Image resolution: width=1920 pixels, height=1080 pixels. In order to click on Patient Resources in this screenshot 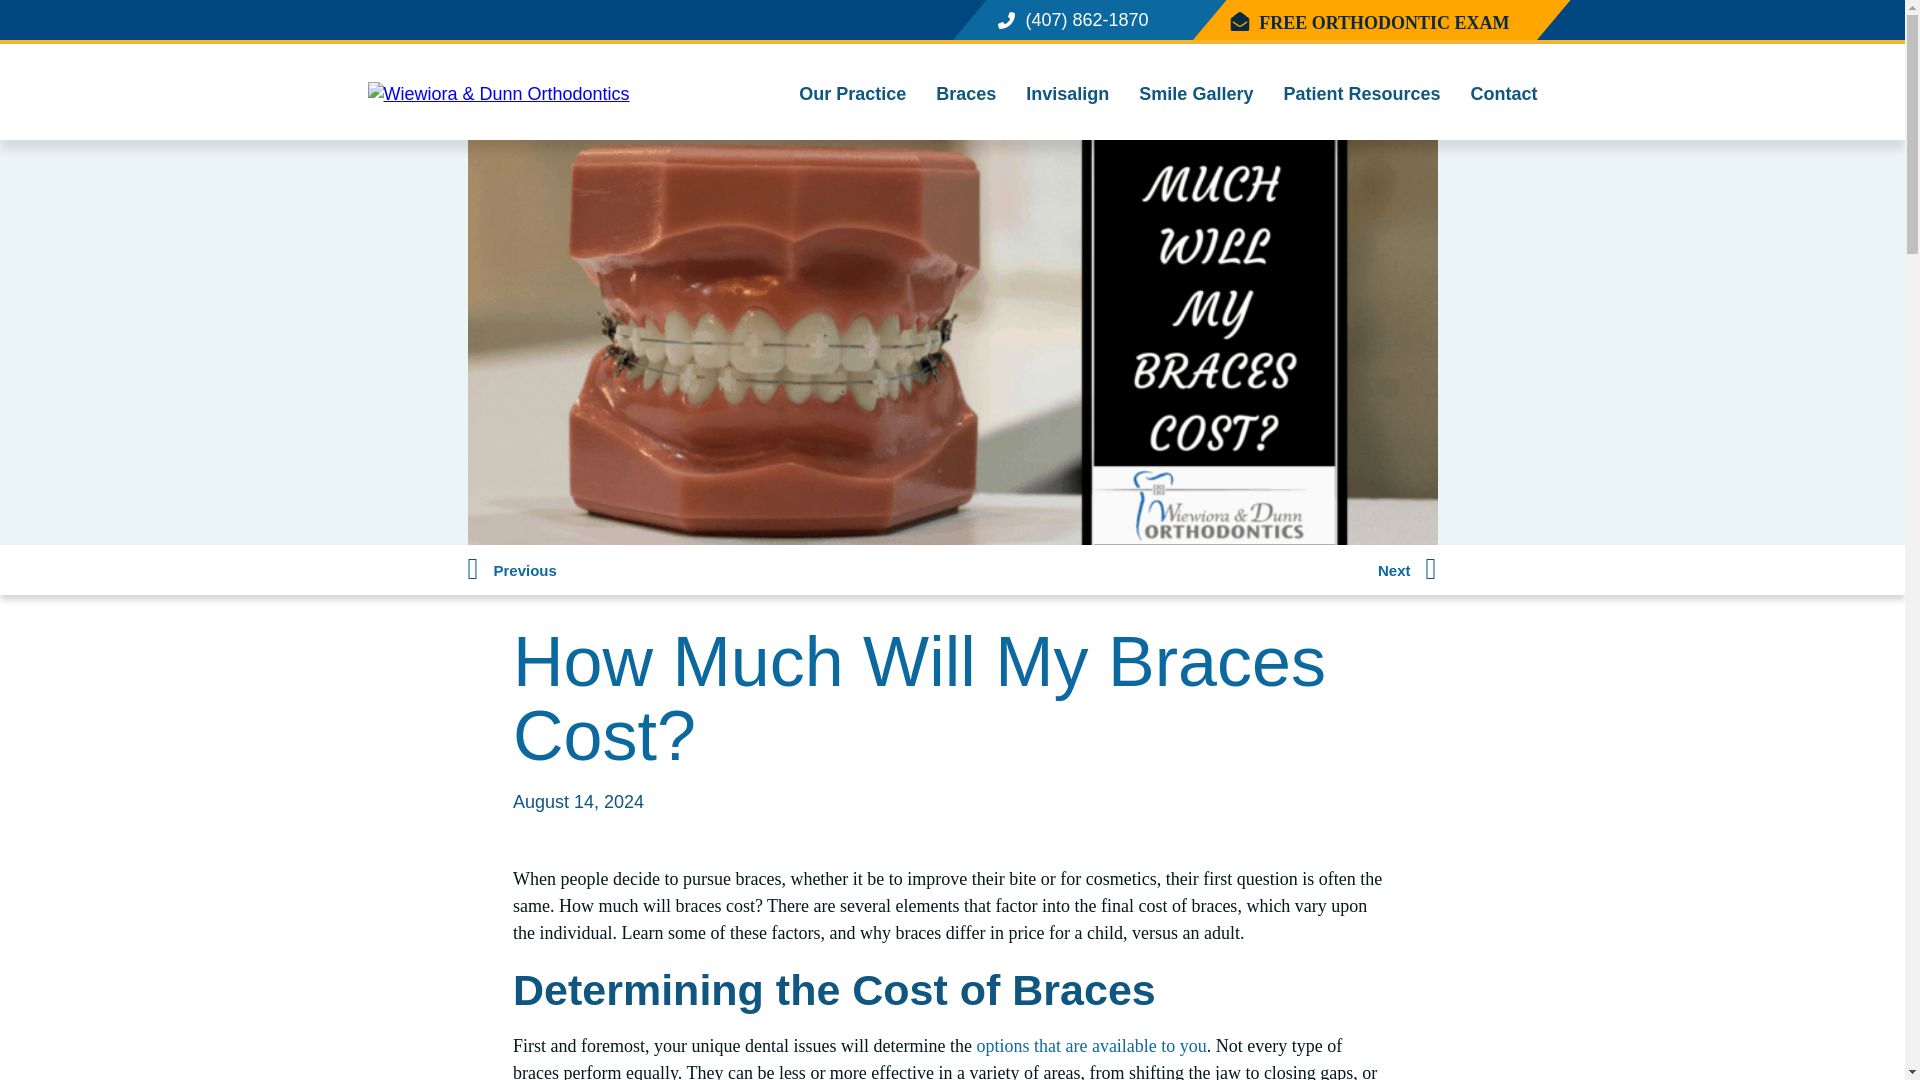, I will do `click(1361, 94)`.